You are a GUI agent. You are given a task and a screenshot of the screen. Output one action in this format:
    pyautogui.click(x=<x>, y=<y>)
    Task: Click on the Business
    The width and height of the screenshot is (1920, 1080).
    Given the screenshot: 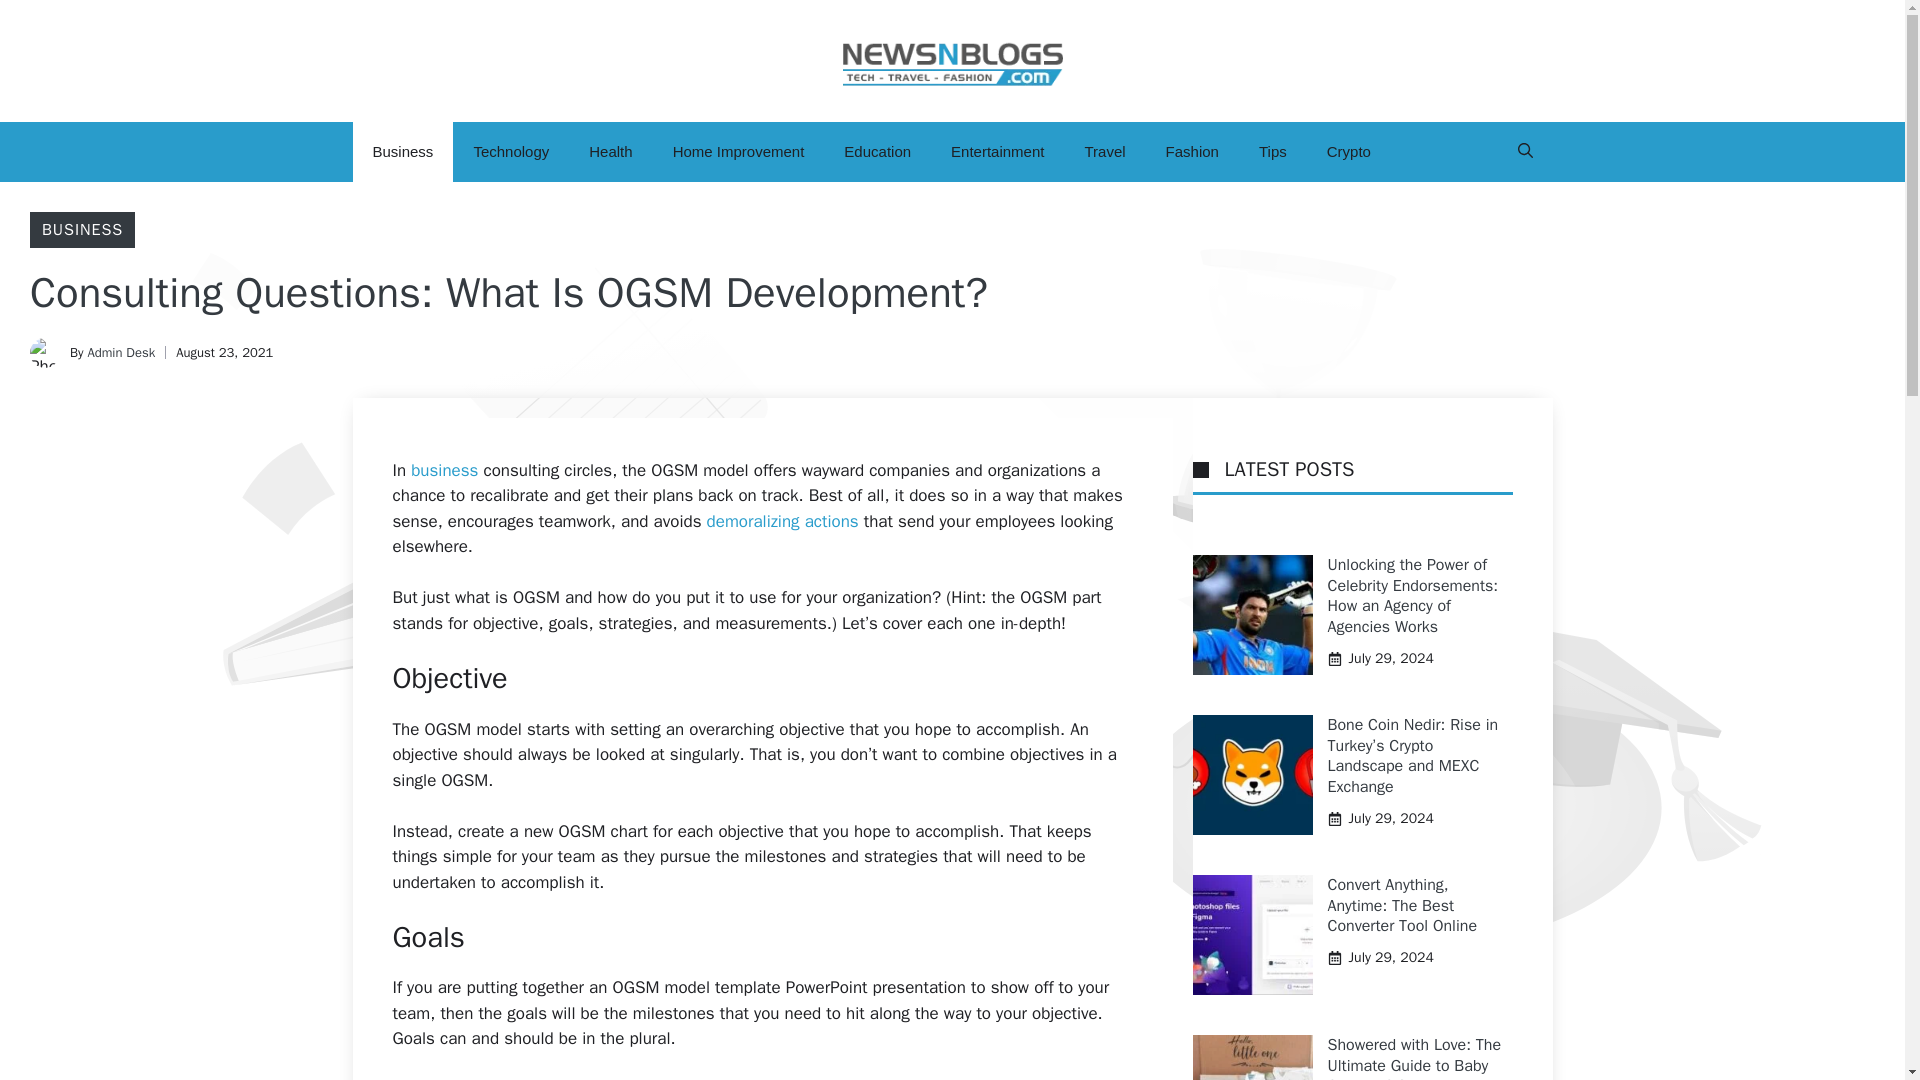 What is the action you would take?
    pyautogui.click(x=402, y=152)
    